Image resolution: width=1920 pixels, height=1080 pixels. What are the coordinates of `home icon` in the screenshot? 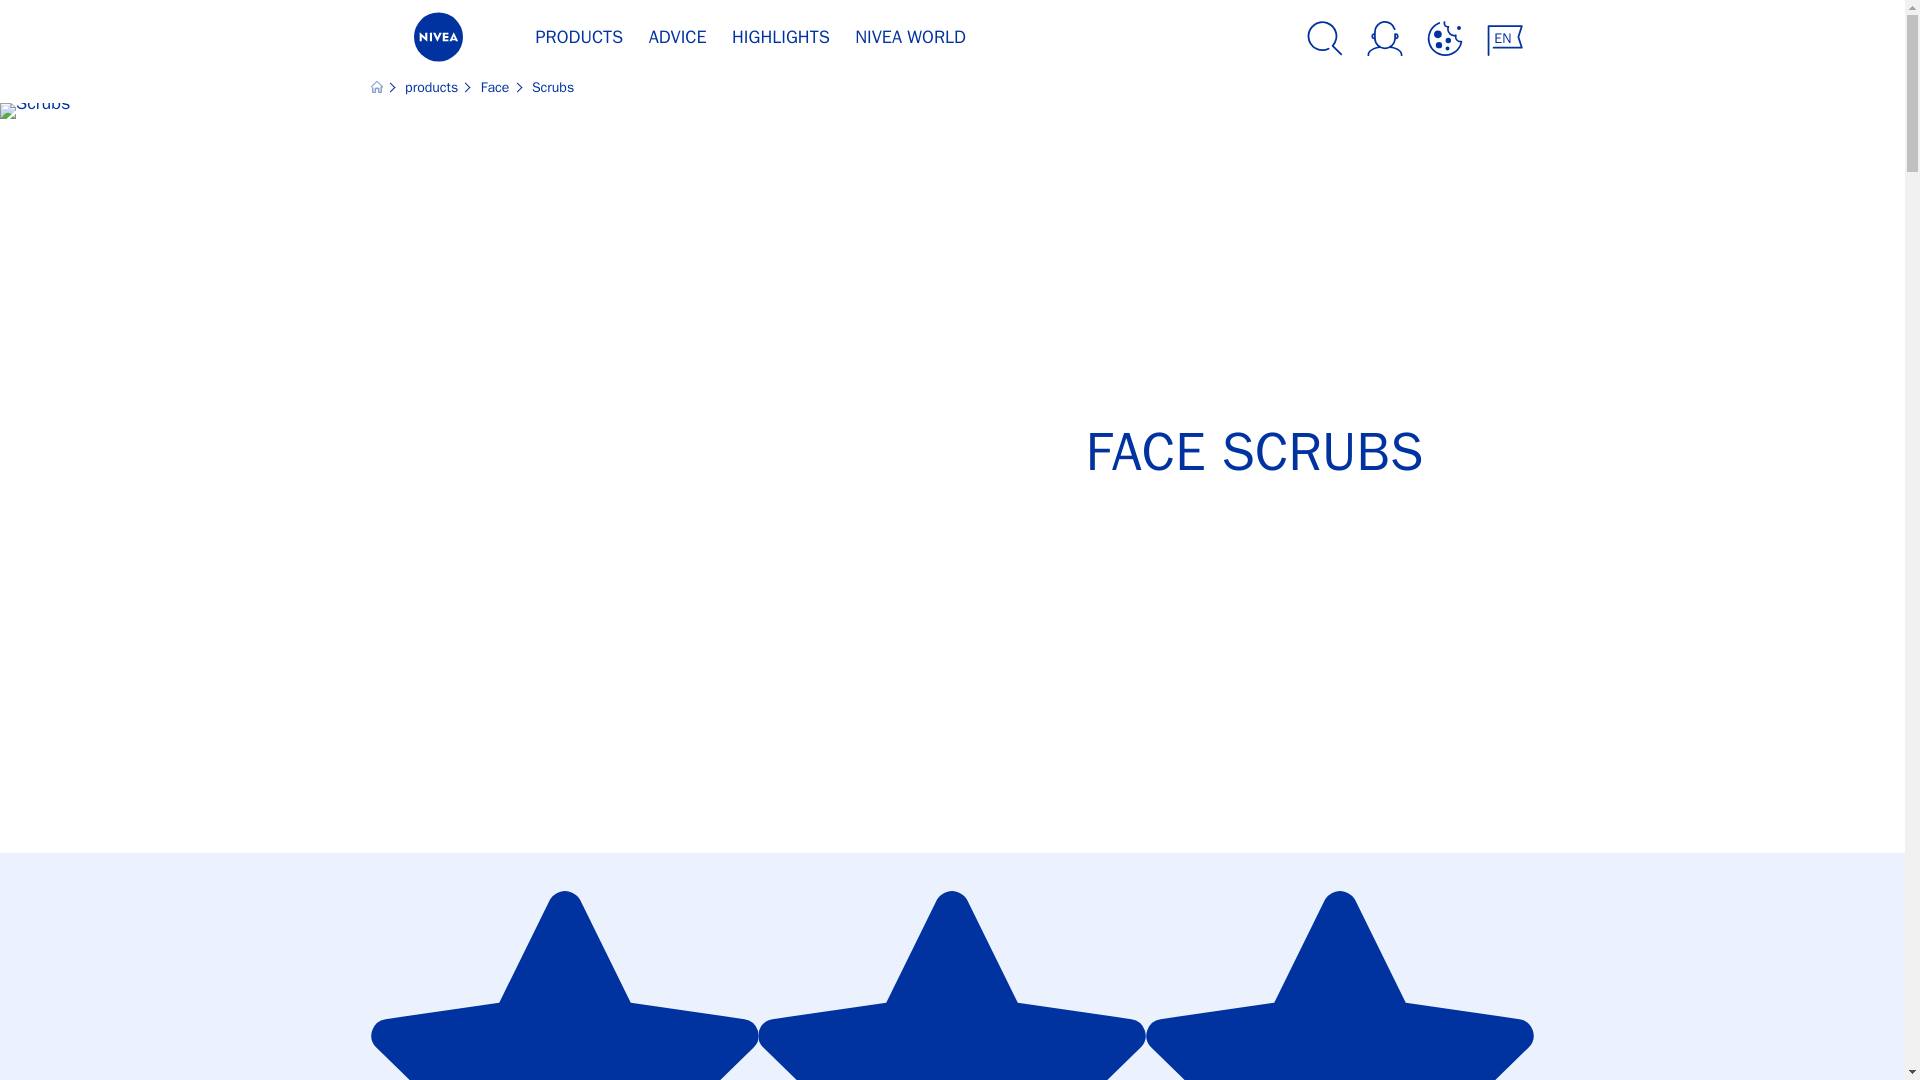 It's located at (378, 87).